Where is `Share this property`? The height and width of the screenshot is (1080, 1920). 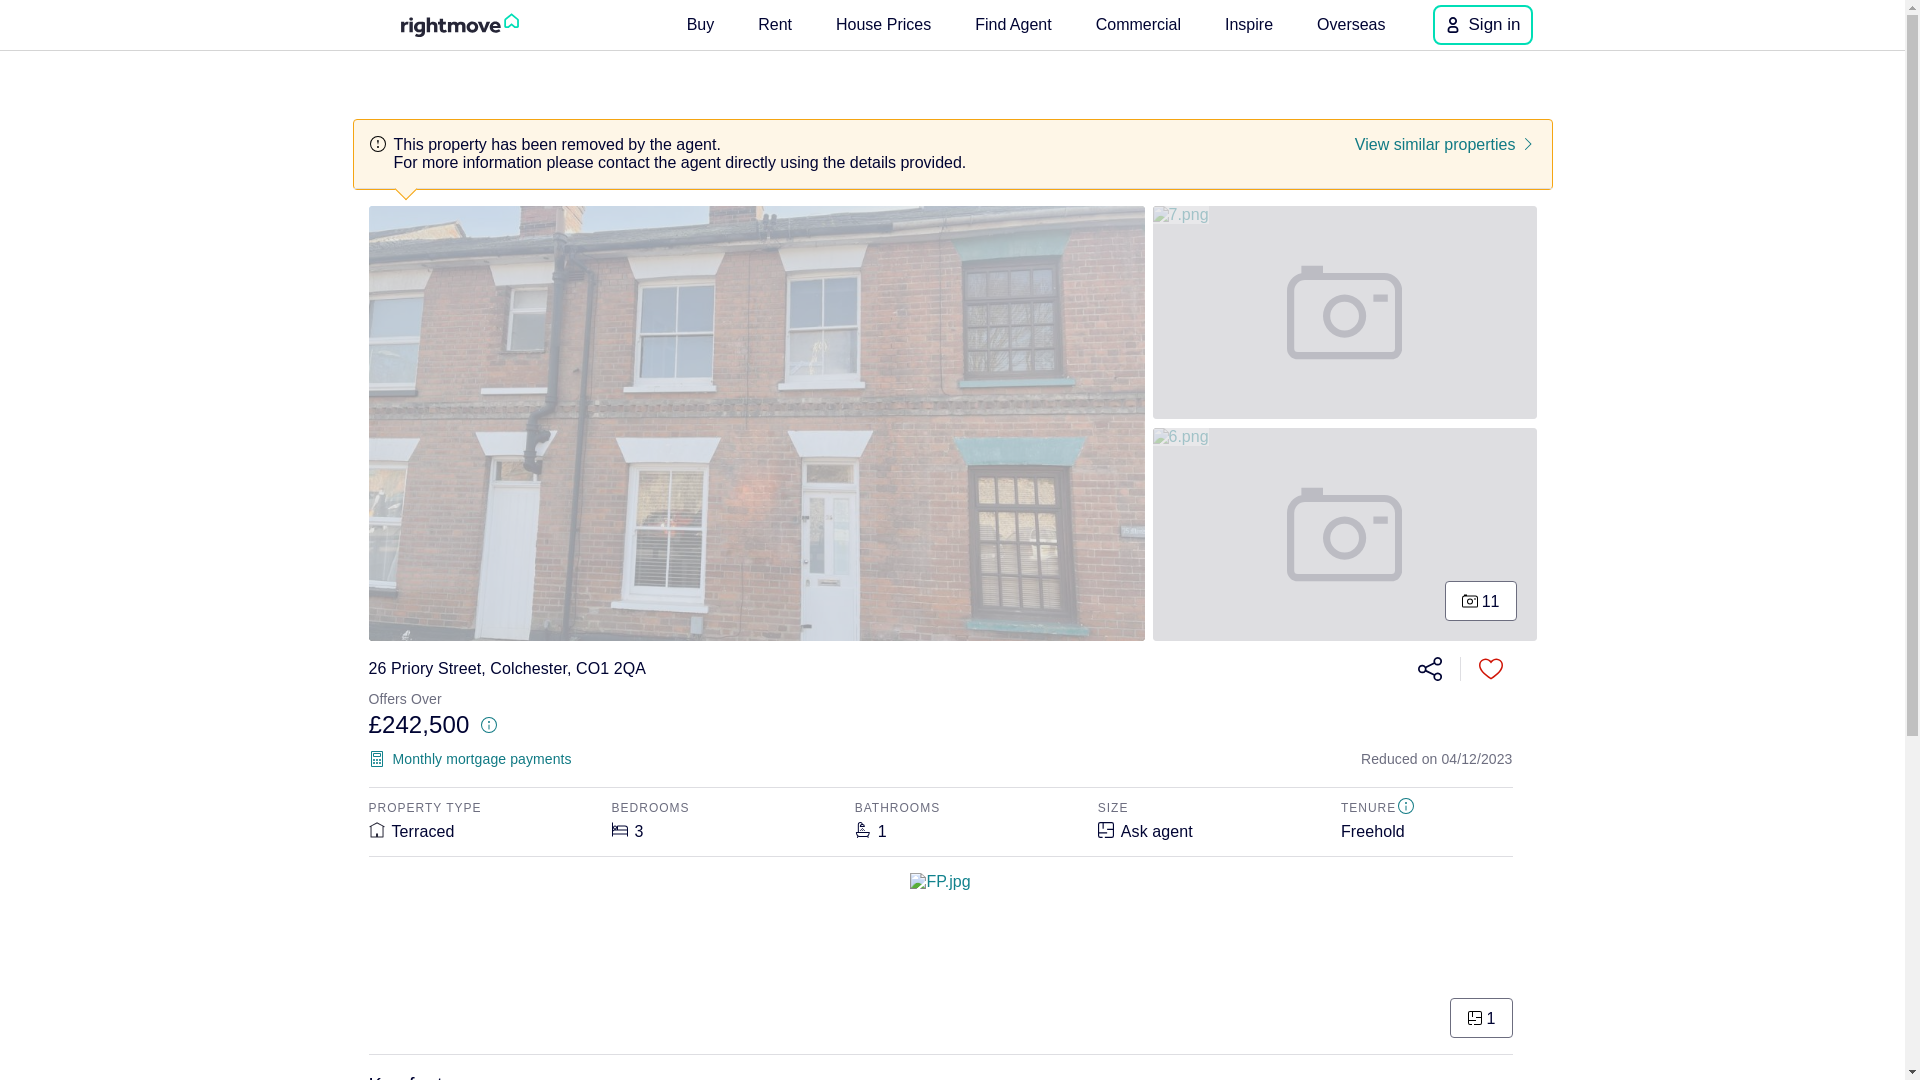 Share this property is located at coordinates (1429, 668).